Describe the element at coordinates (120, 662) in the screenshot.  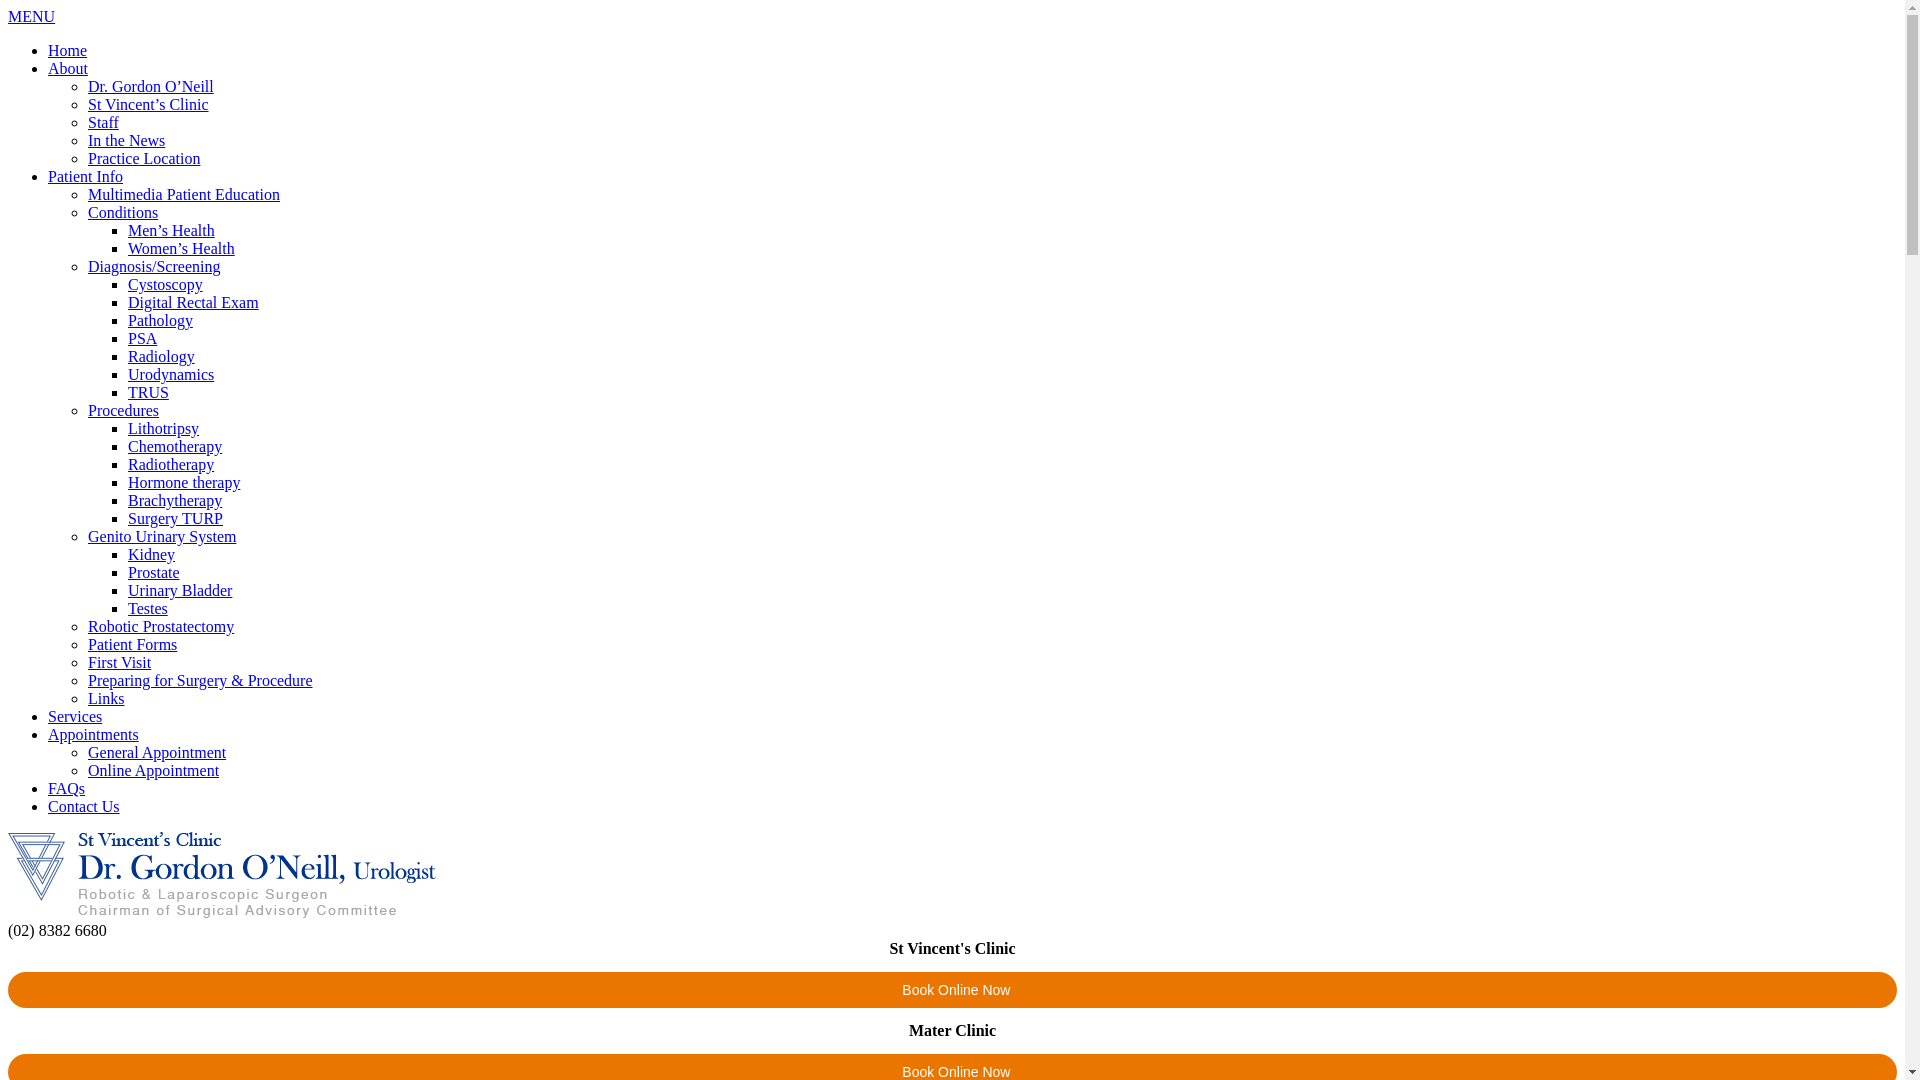
I see `First Visit` at that location.